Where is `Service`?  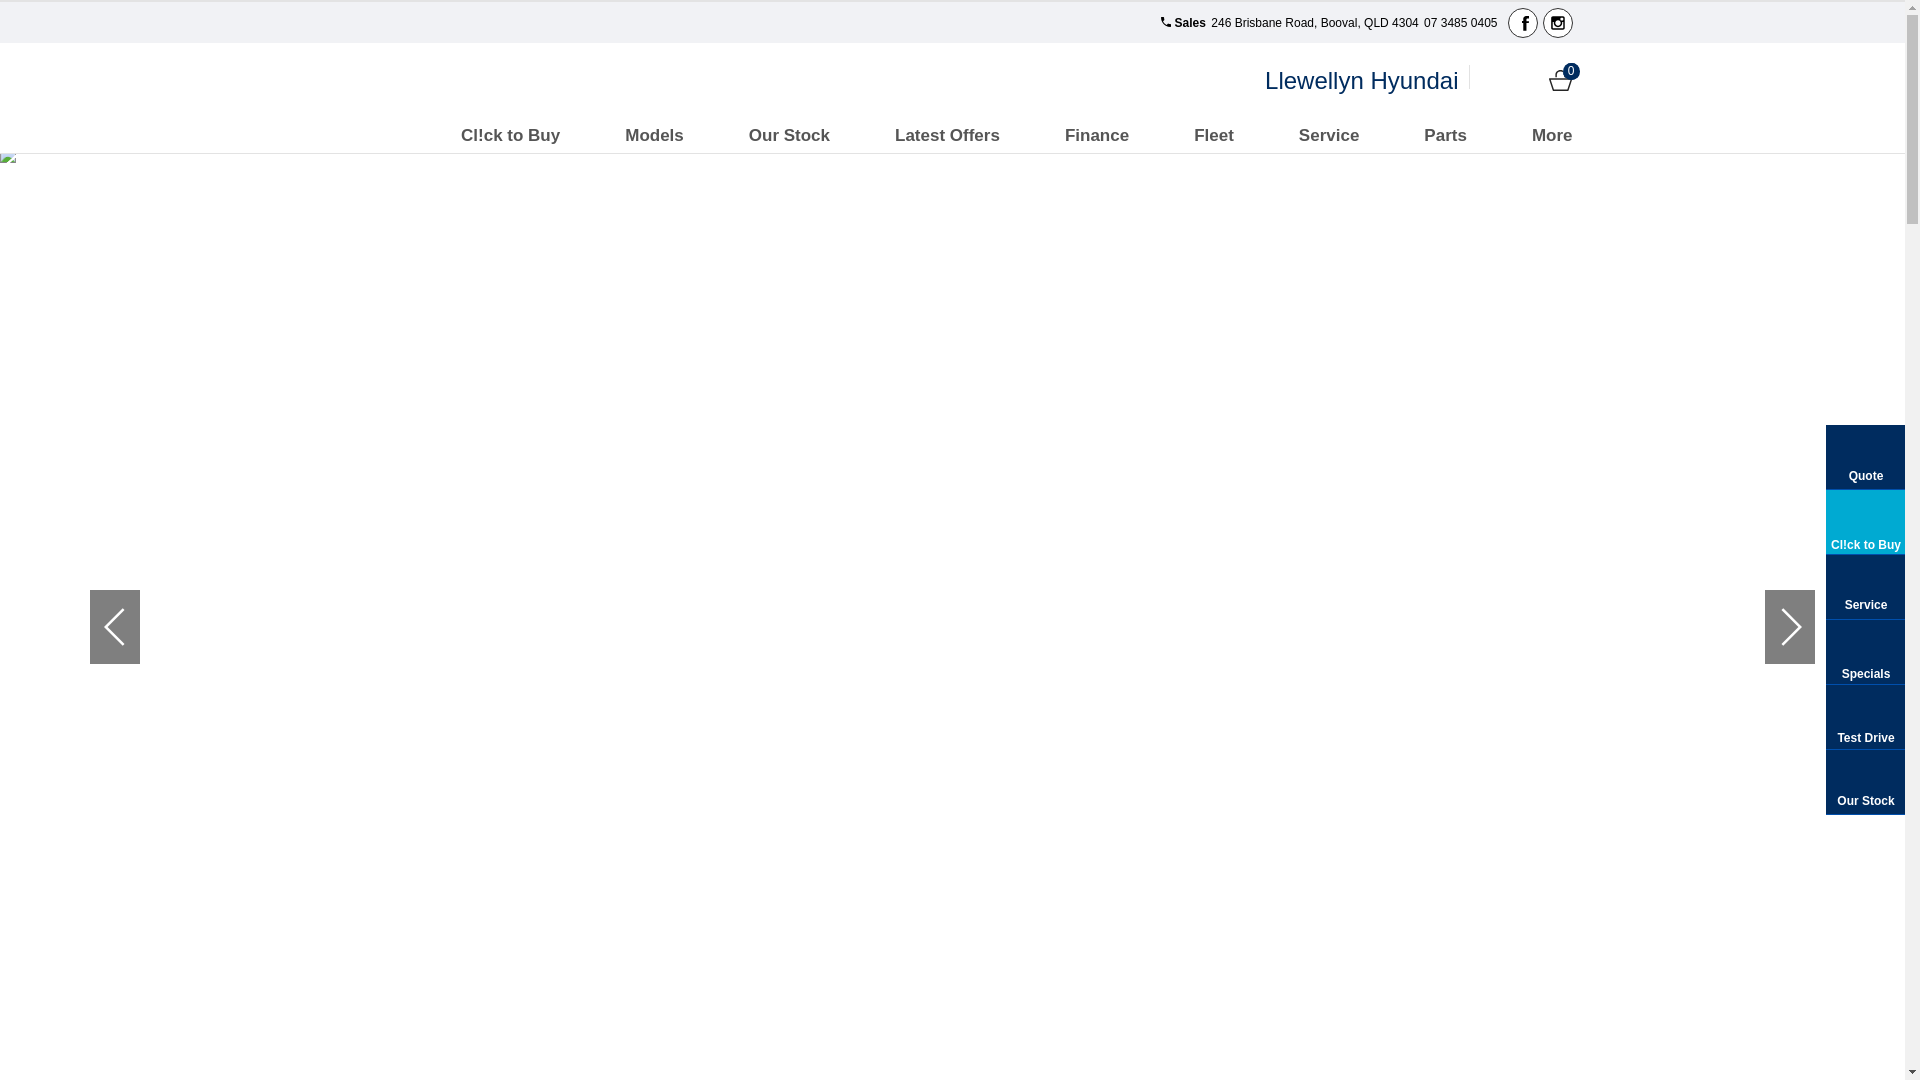
Service is located at coordinates (1330, 136).